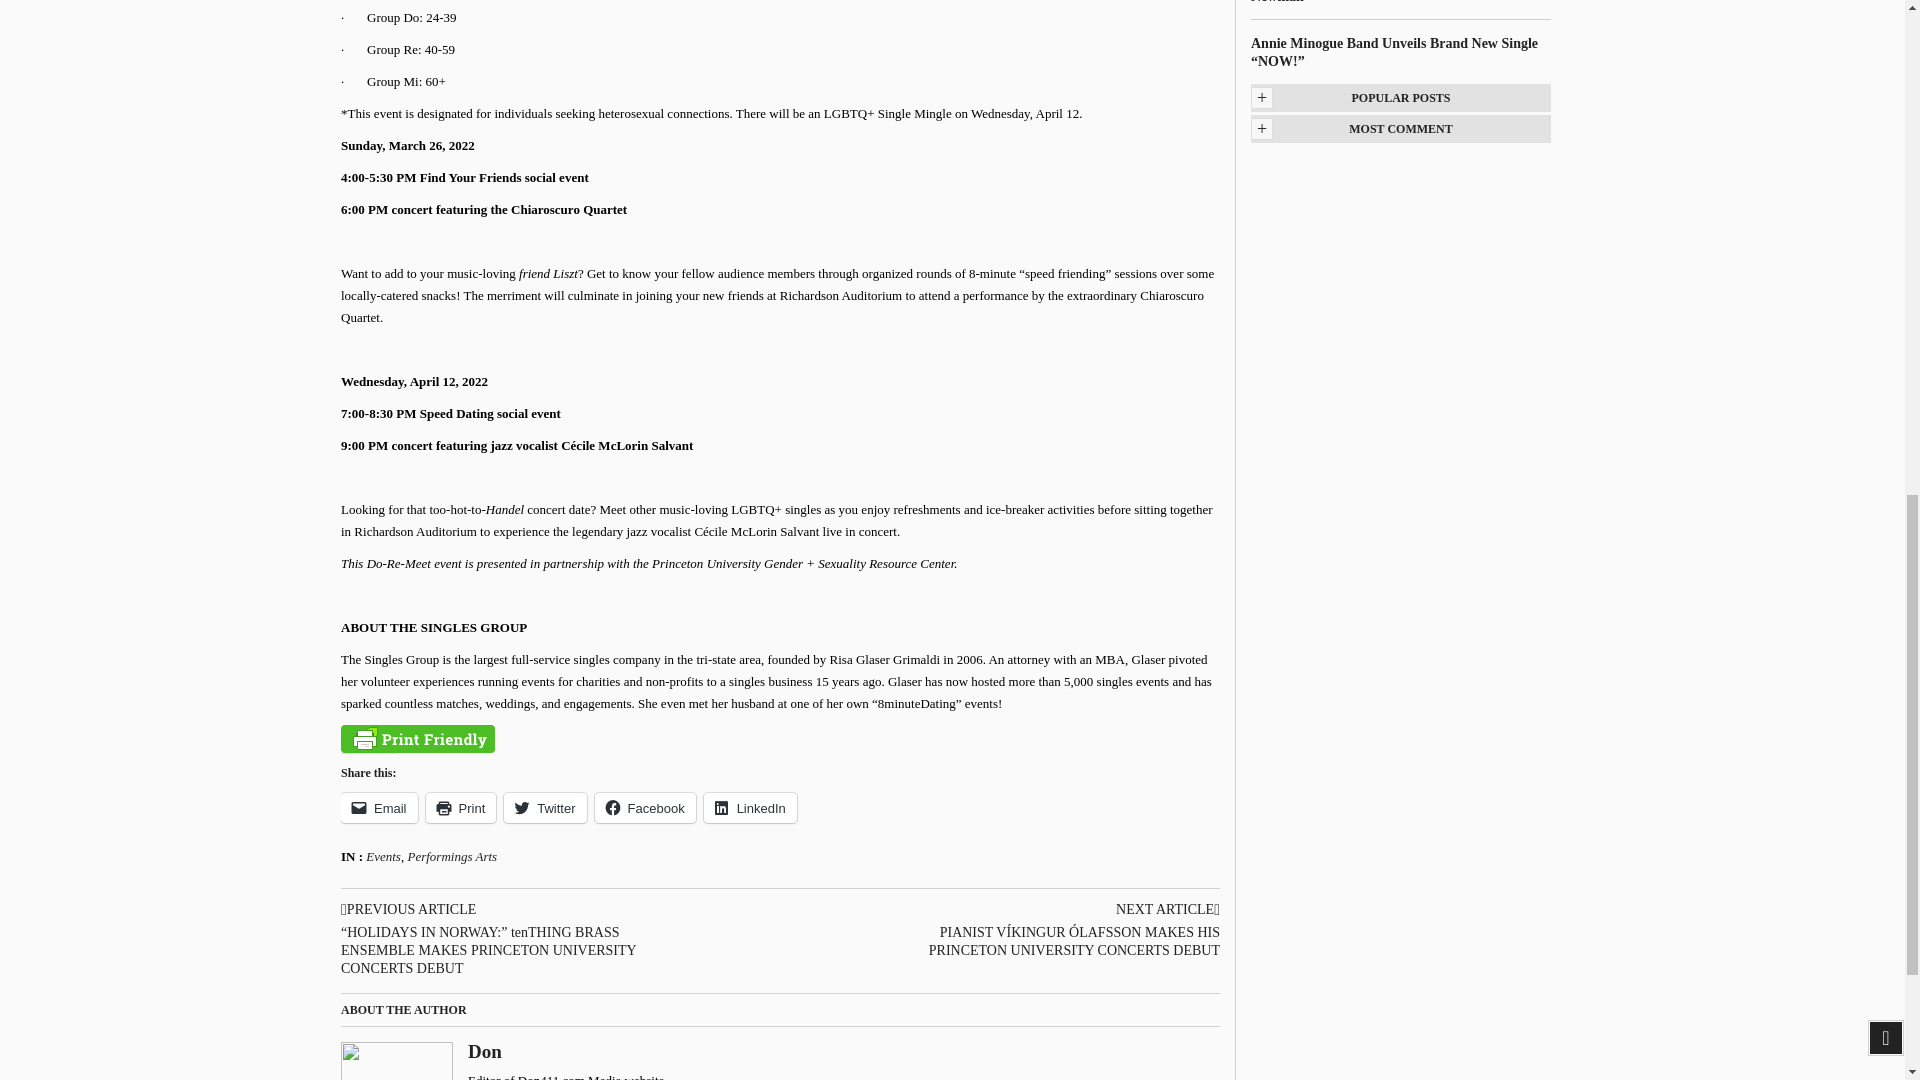 The image size is (1920, 1080). Describe the element at coordinates (380, 807) in the screenshot. I see `Click to email a link to a friend` at that location.